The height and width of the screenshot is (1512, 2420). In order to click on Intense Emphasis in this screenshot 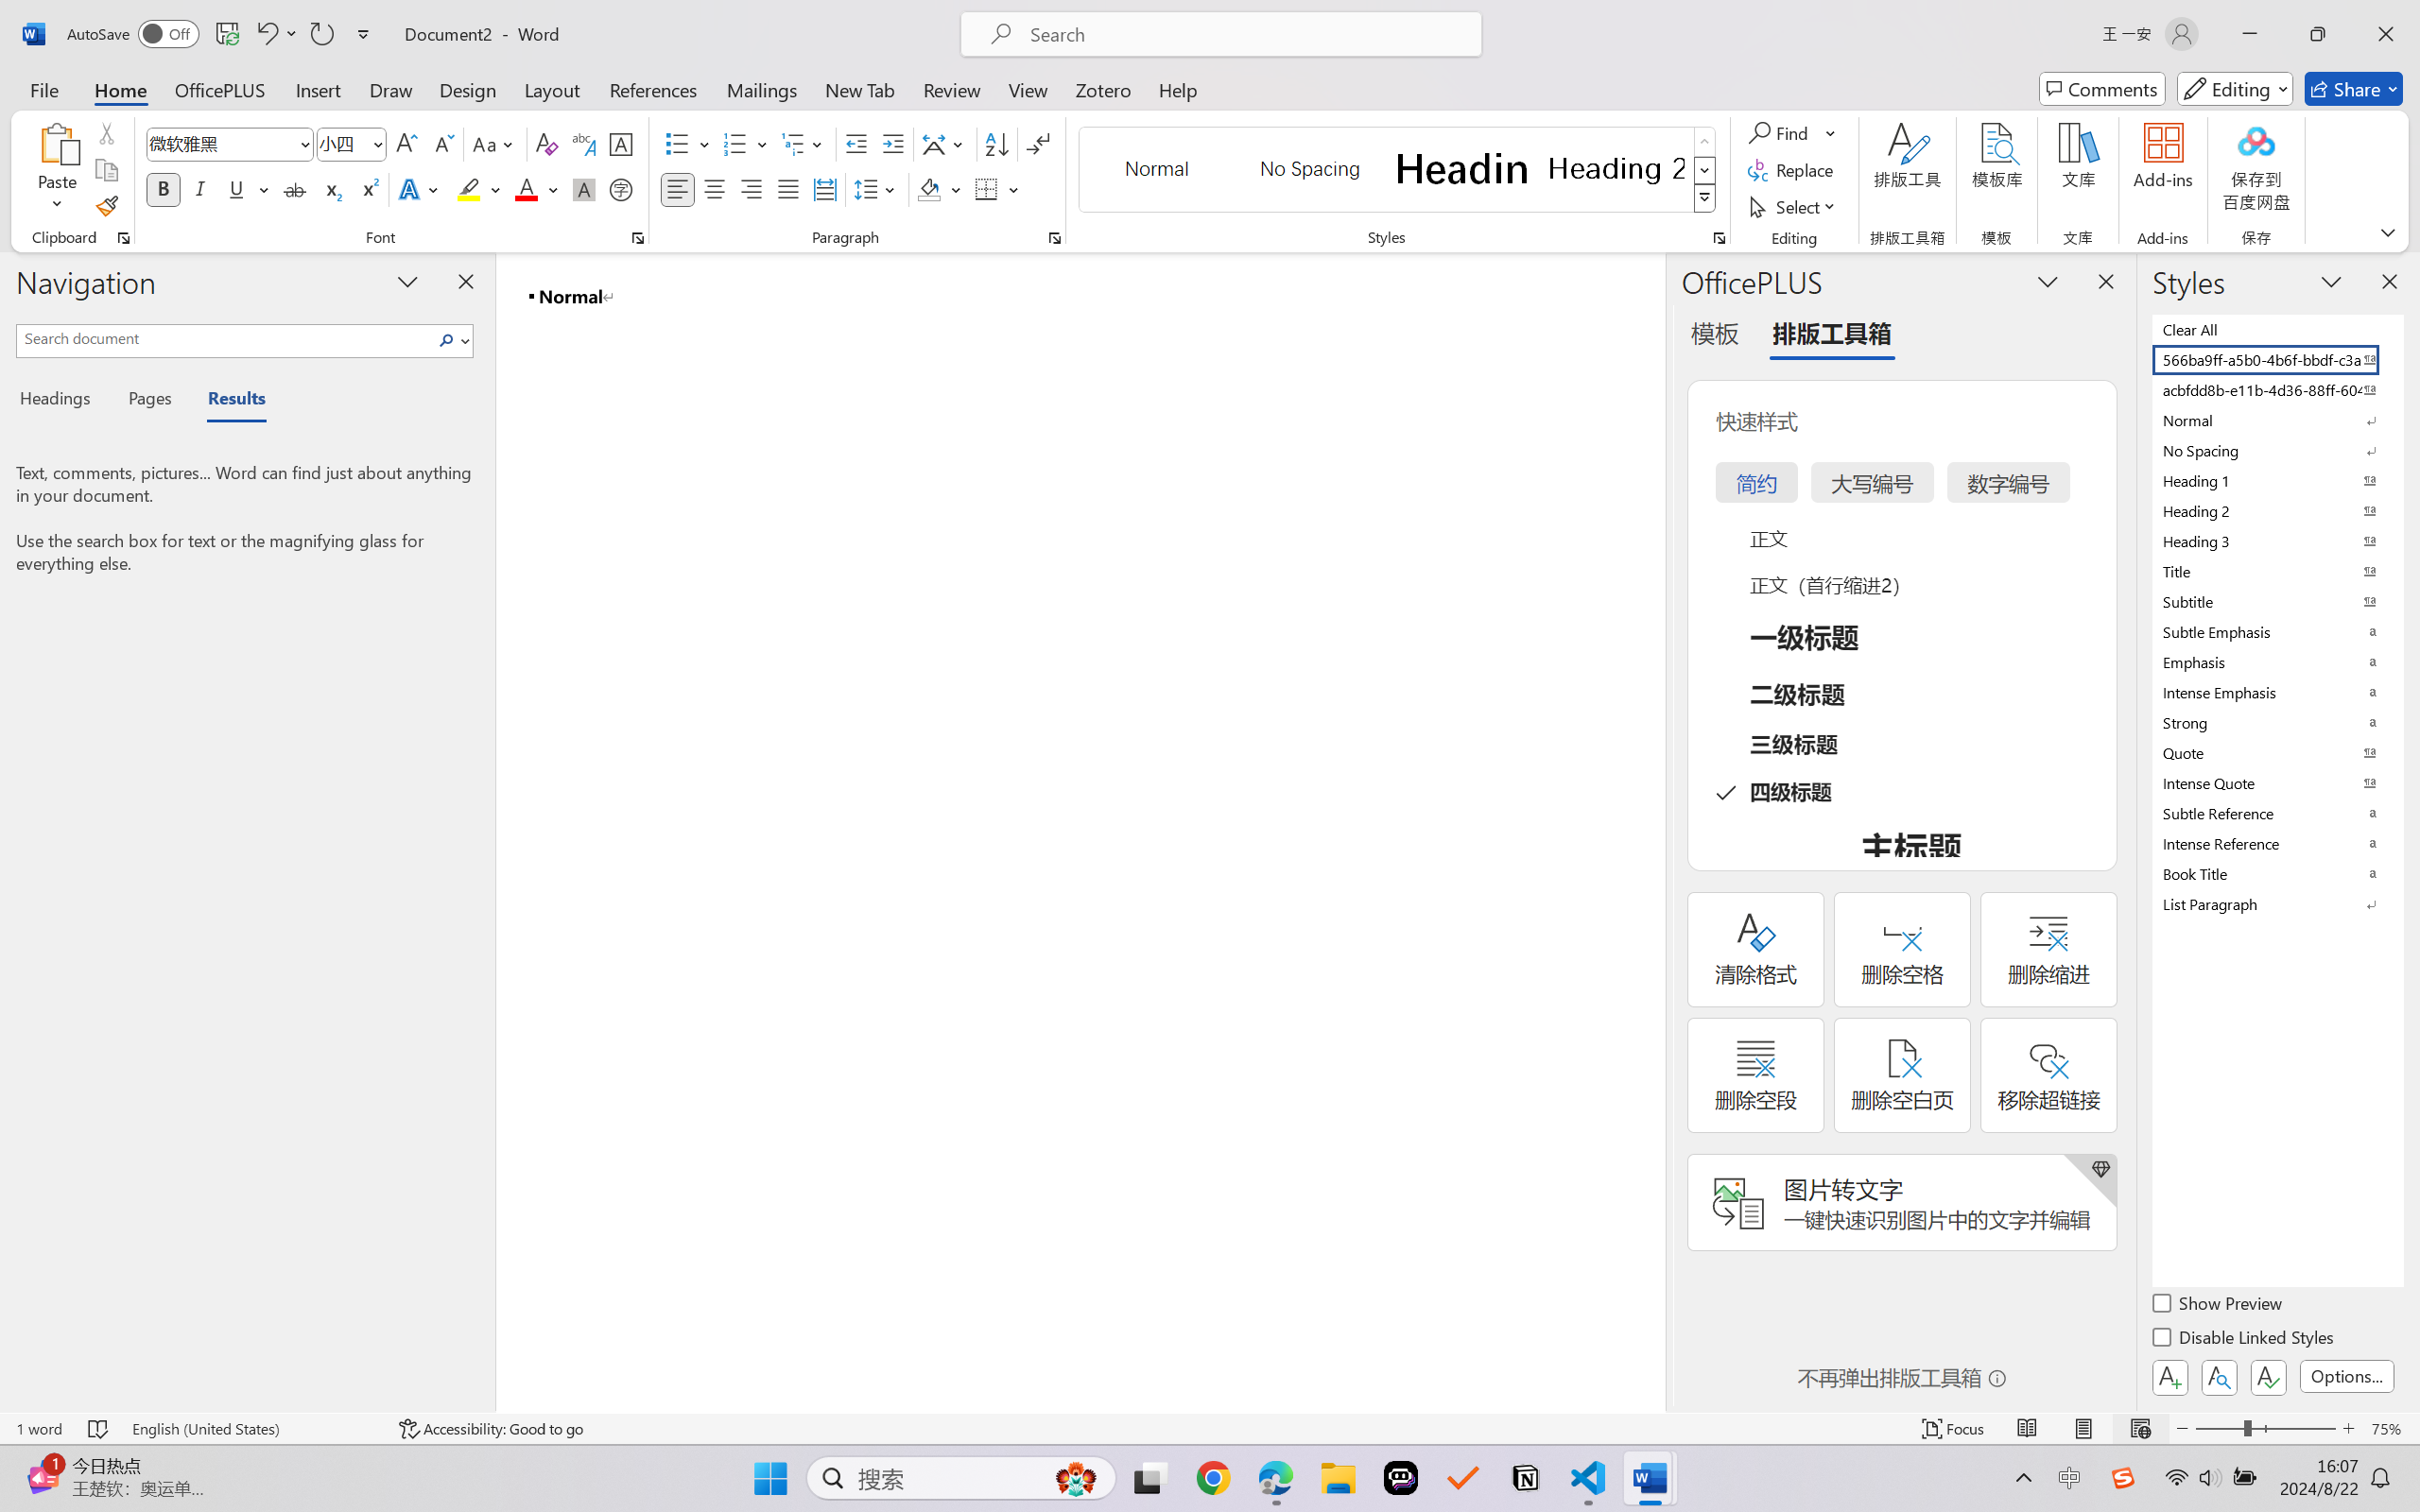, I will do `click(2276, 692)`.